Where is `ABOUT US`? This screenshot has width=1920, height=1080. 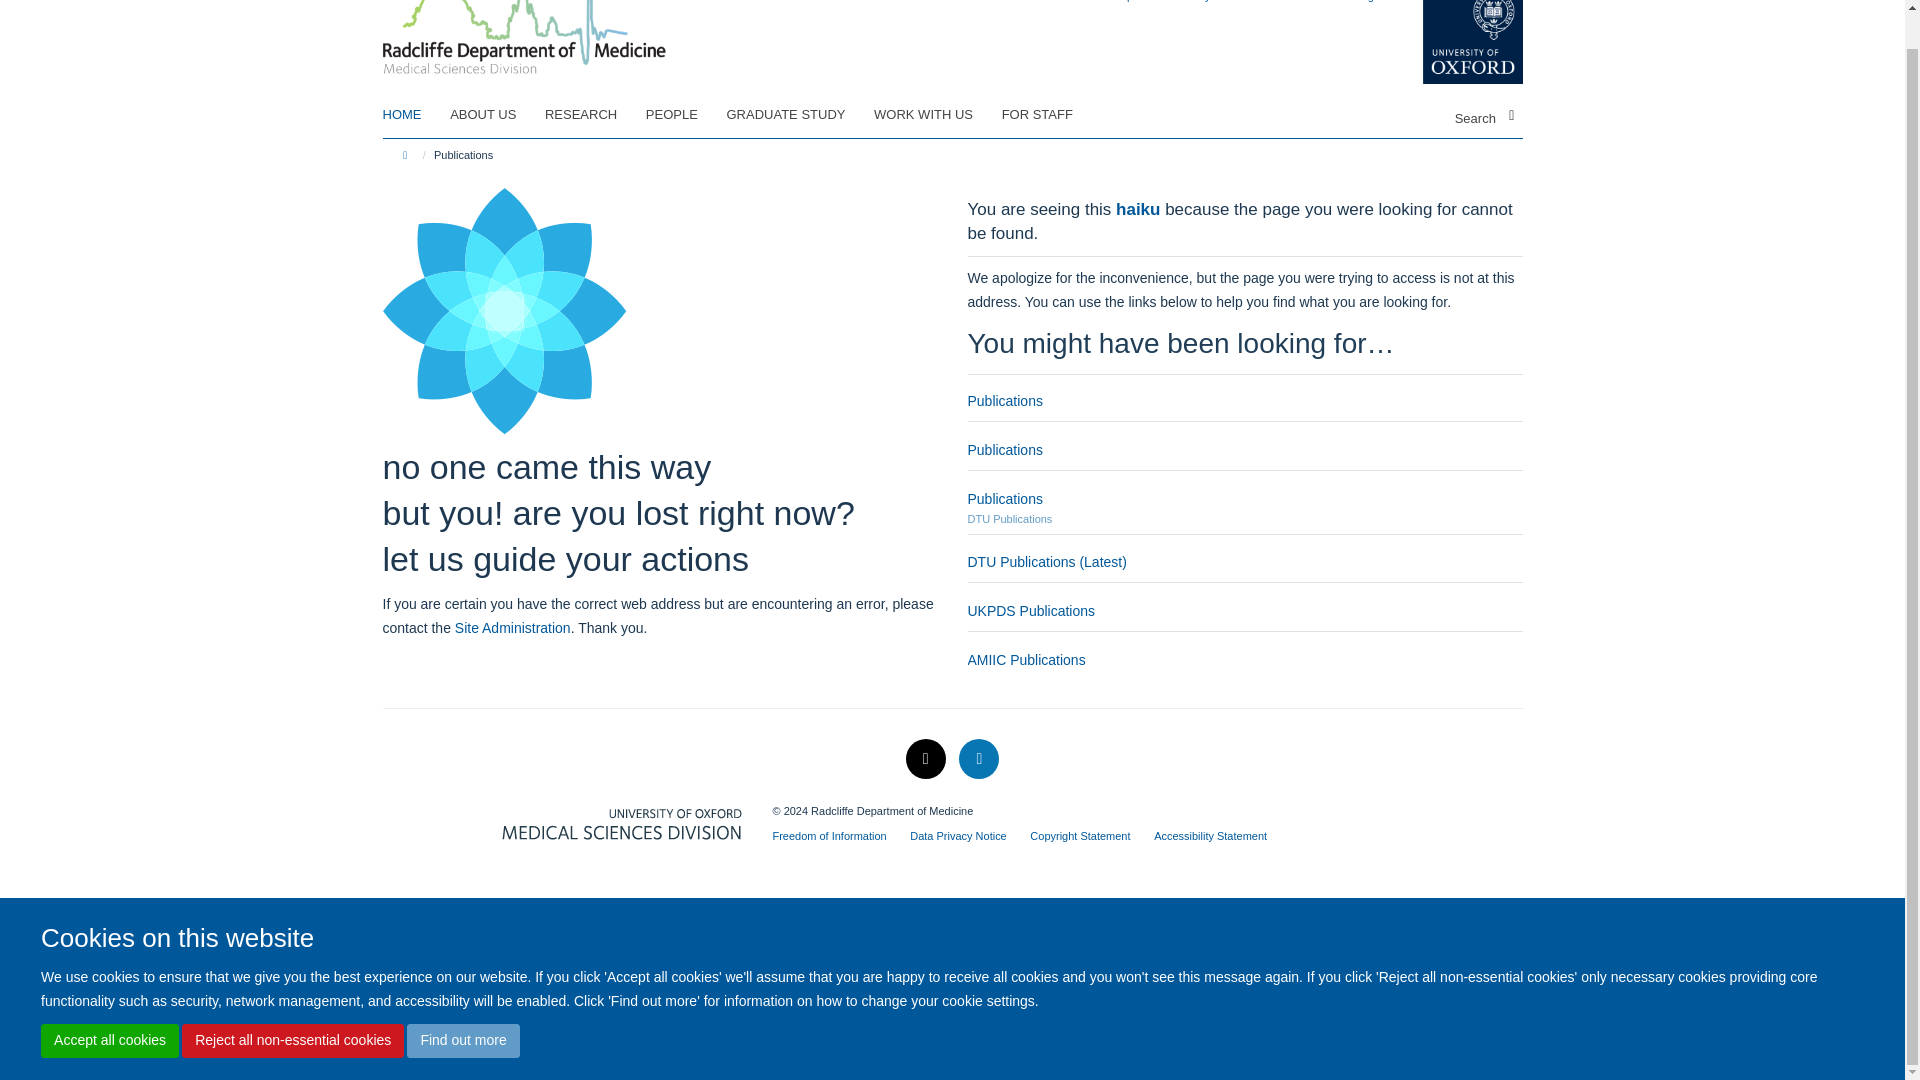 ABOUT US is located at coordinates (495, 114).